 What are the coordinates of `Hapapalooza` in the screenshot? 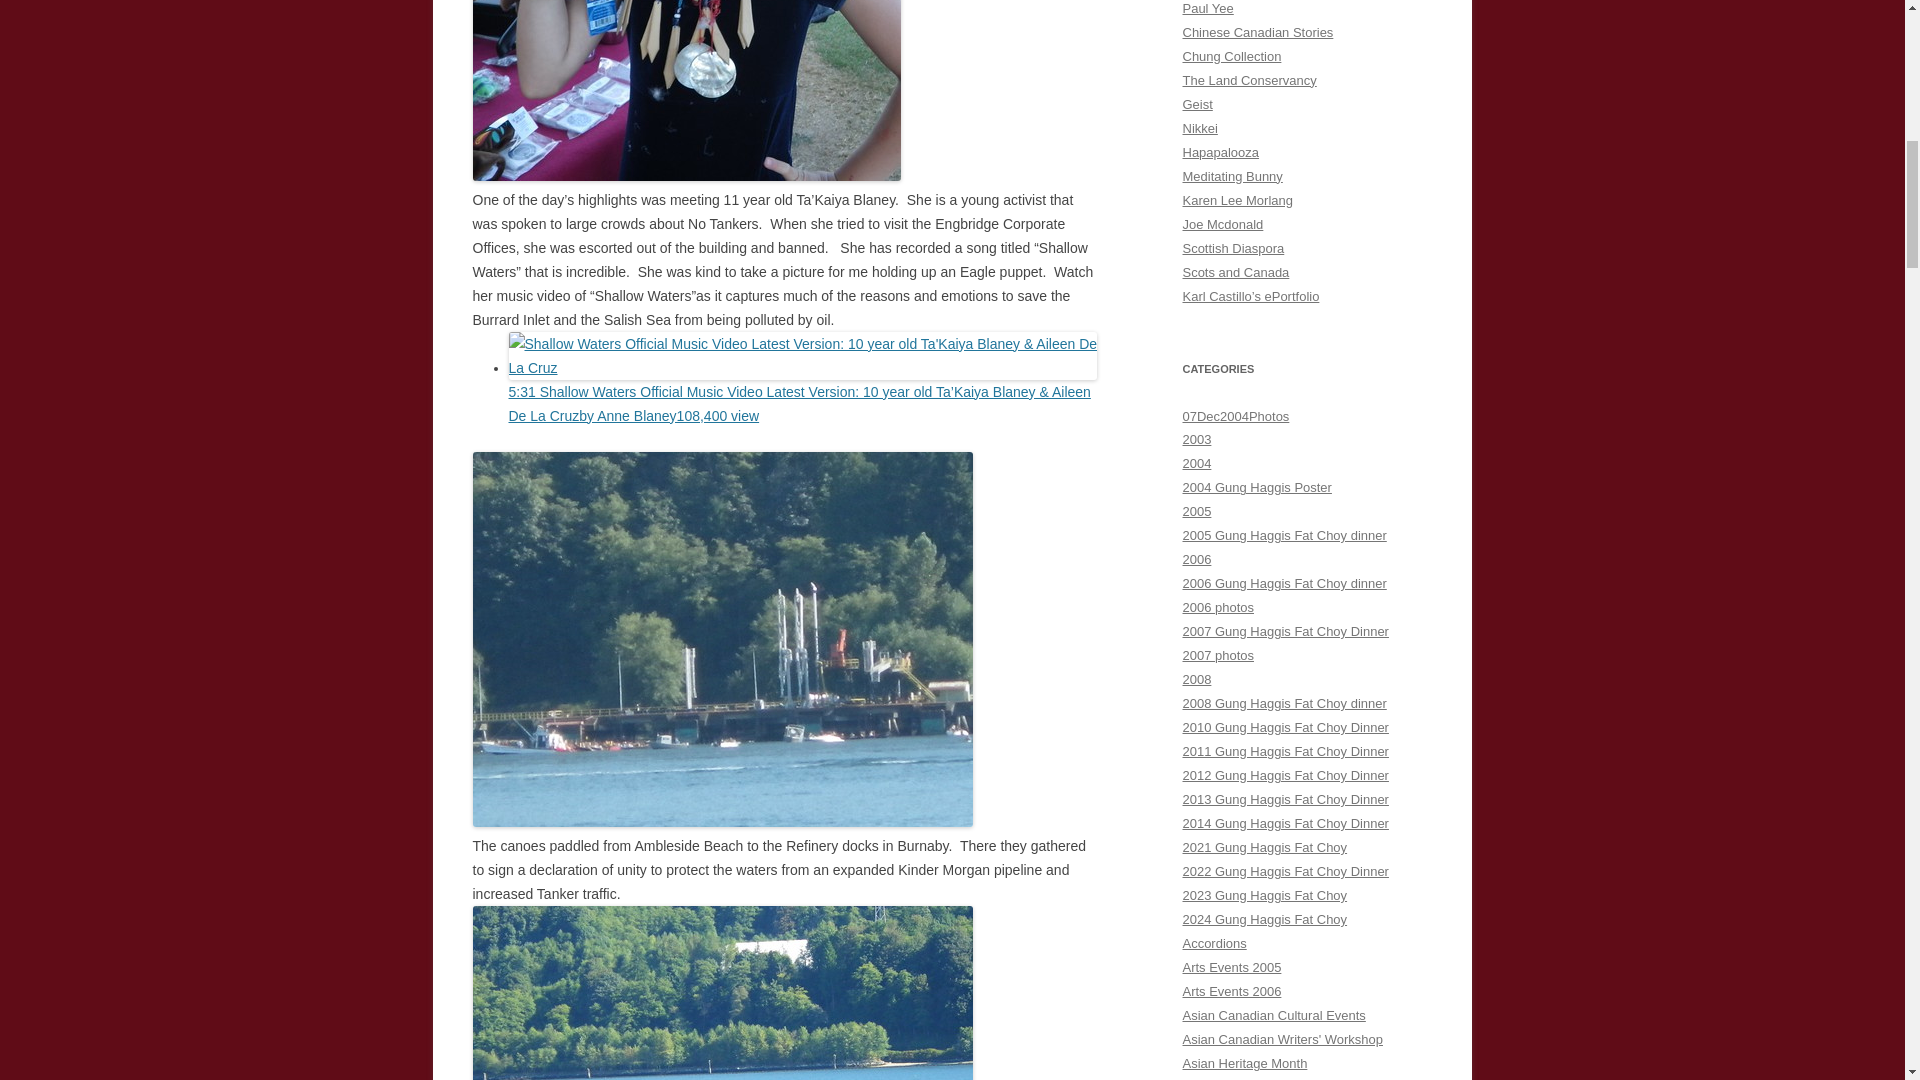 It's located at (1220, 152).